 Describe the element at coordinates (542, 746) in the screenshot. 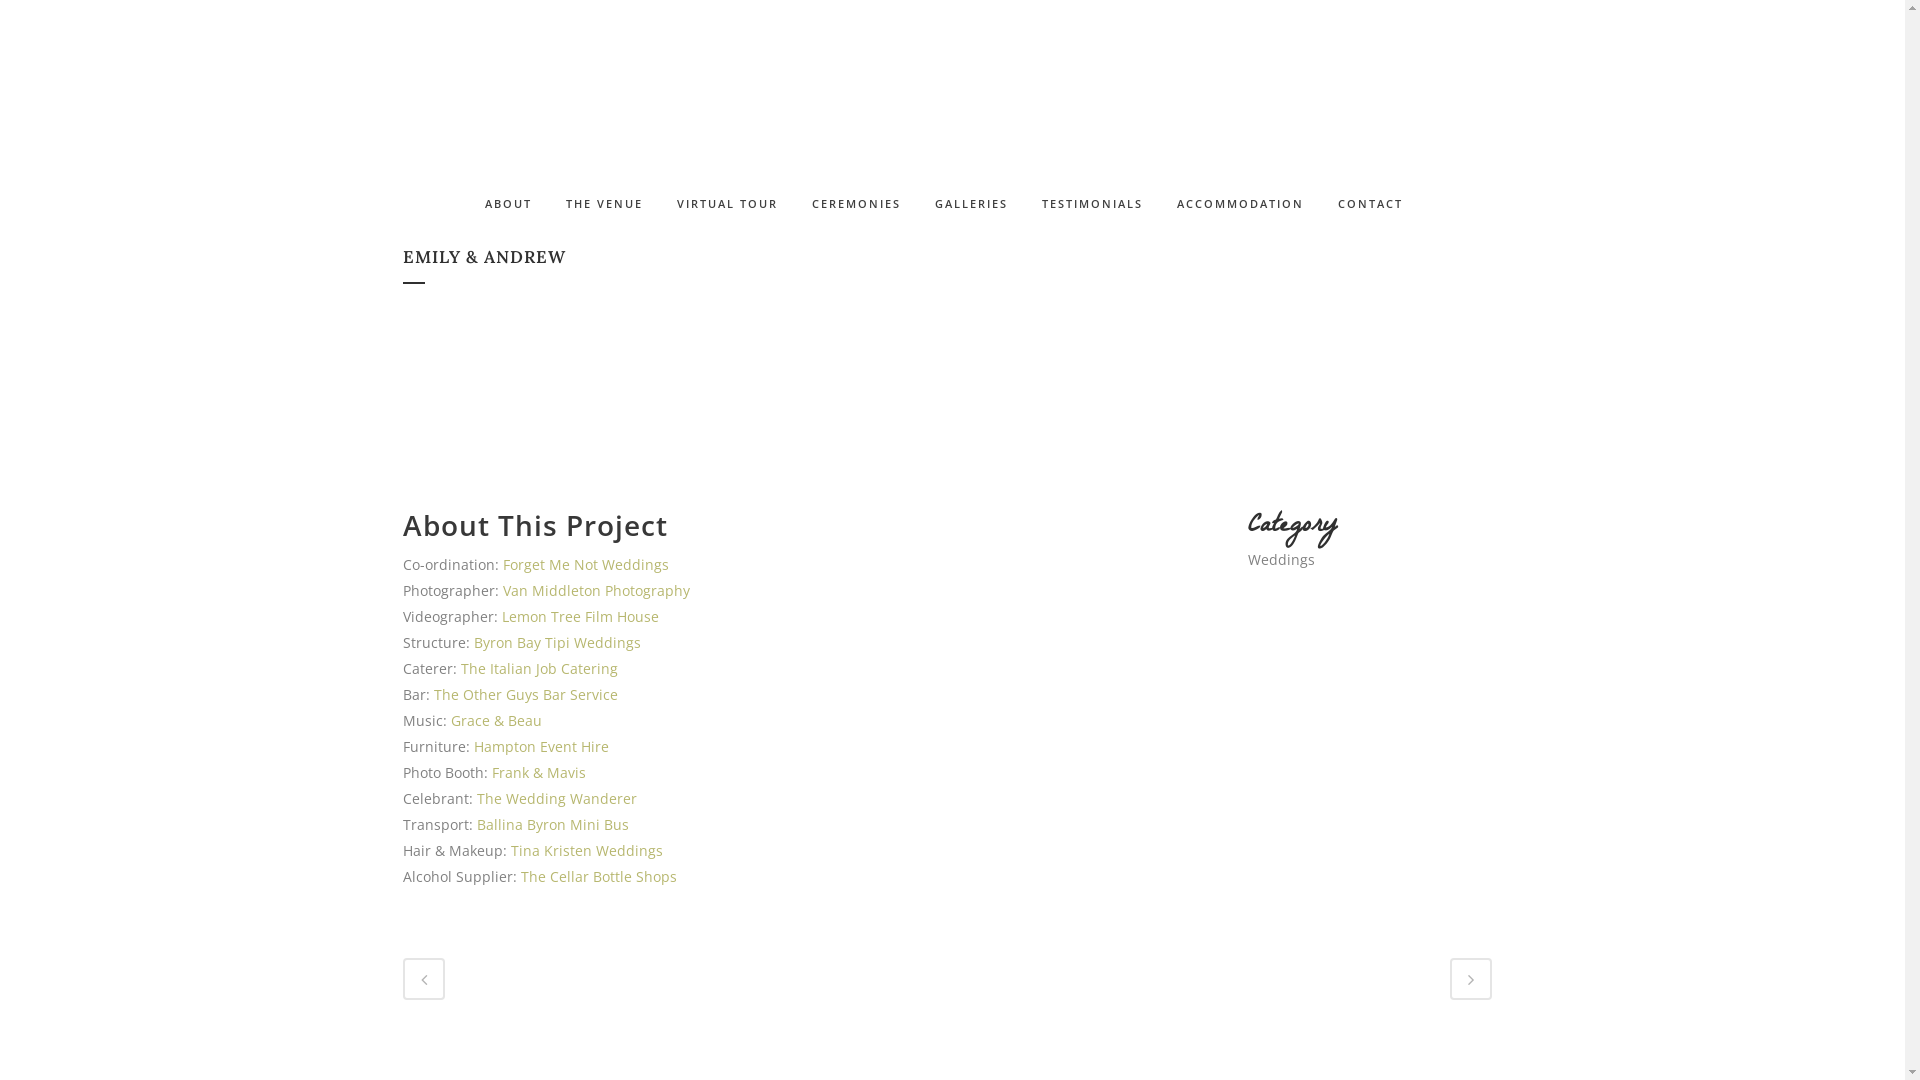

I see `Hampton Event Hire` at that location.